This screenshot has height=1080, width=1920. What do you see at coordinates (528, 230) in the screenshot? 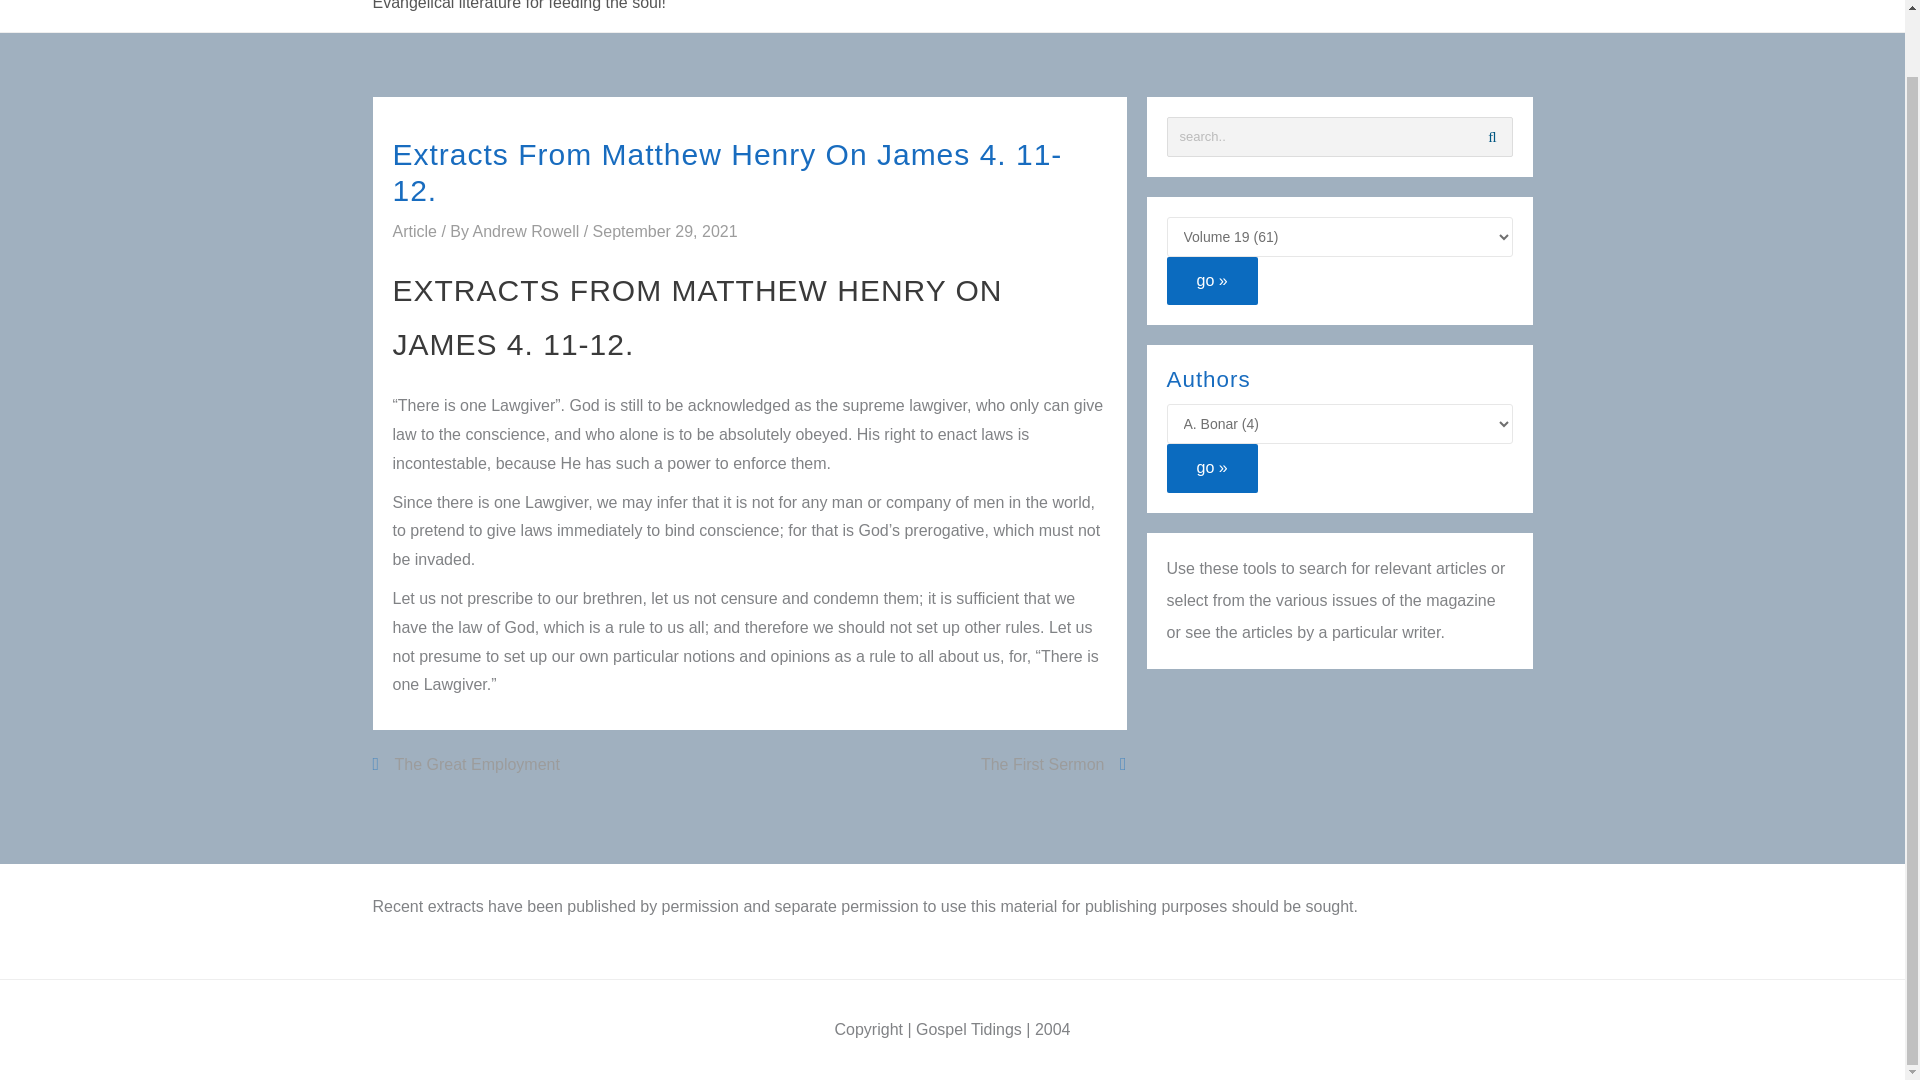
I see `View all posts by Andrew Rowell` at bounding box center [528, 230].